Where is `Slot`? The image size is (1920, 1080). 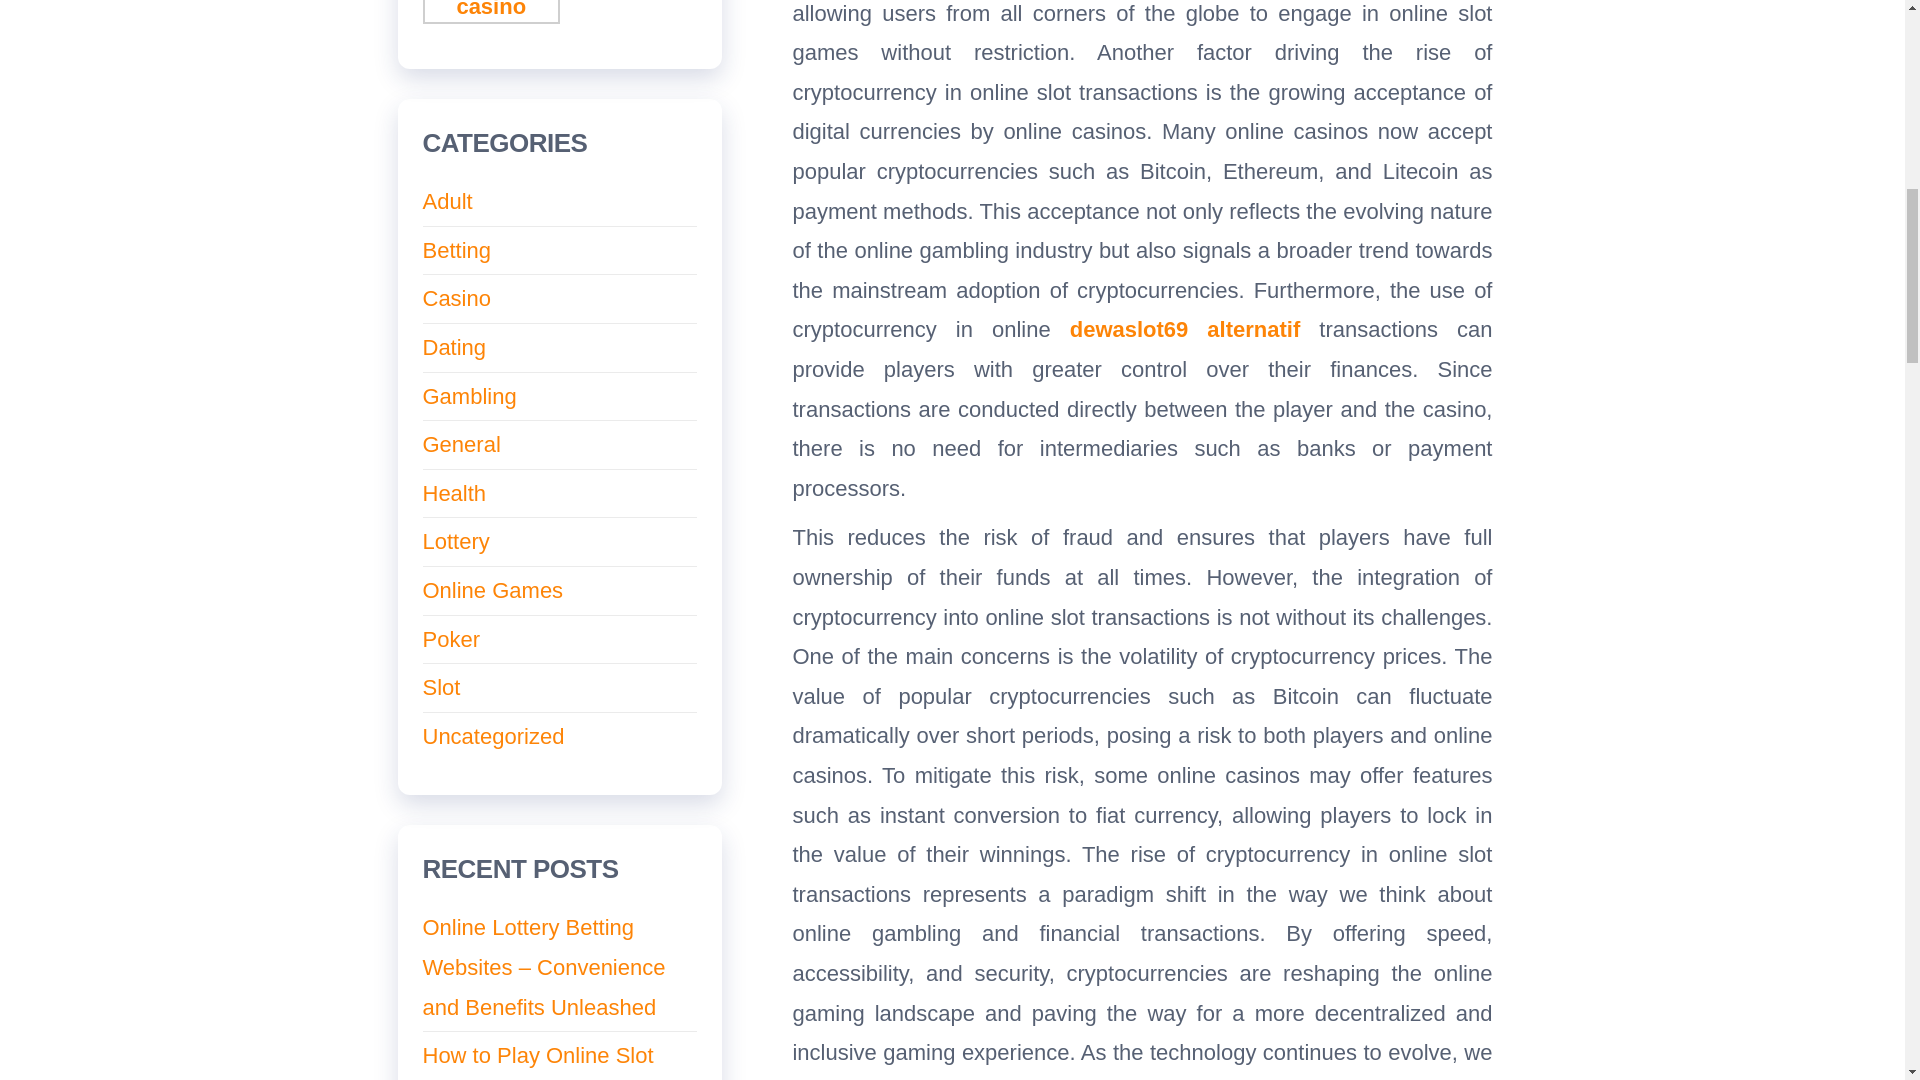 Slot is located at coordinates (441, 687).